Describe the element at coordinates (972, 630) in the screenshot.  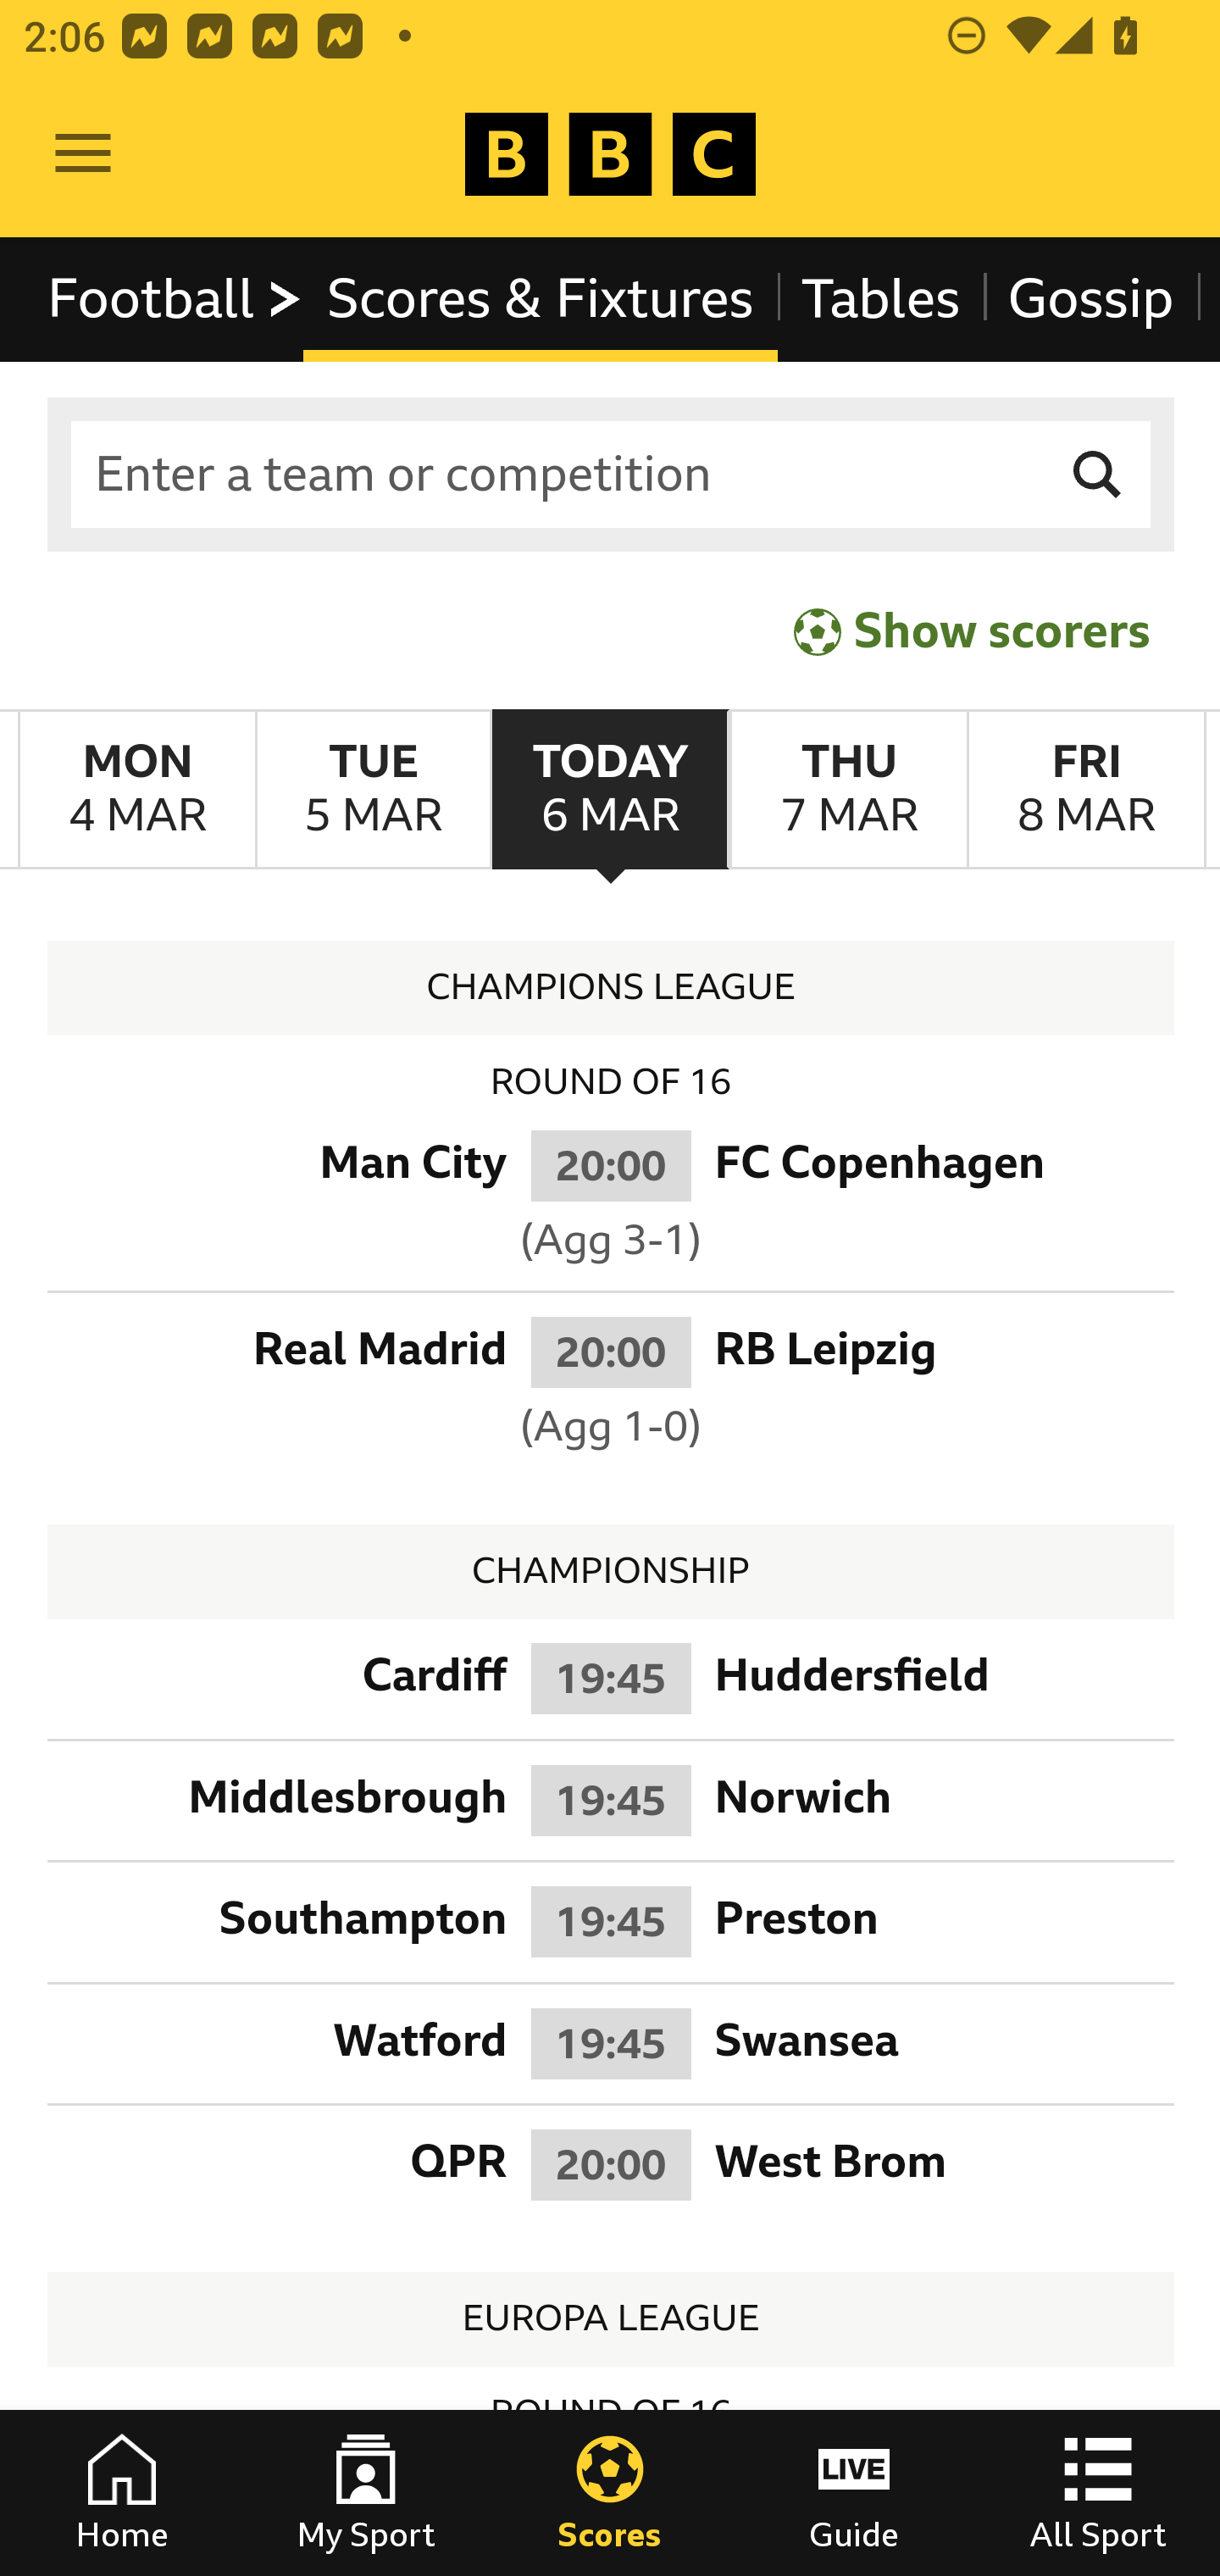
I see `Show scorers` at that location.